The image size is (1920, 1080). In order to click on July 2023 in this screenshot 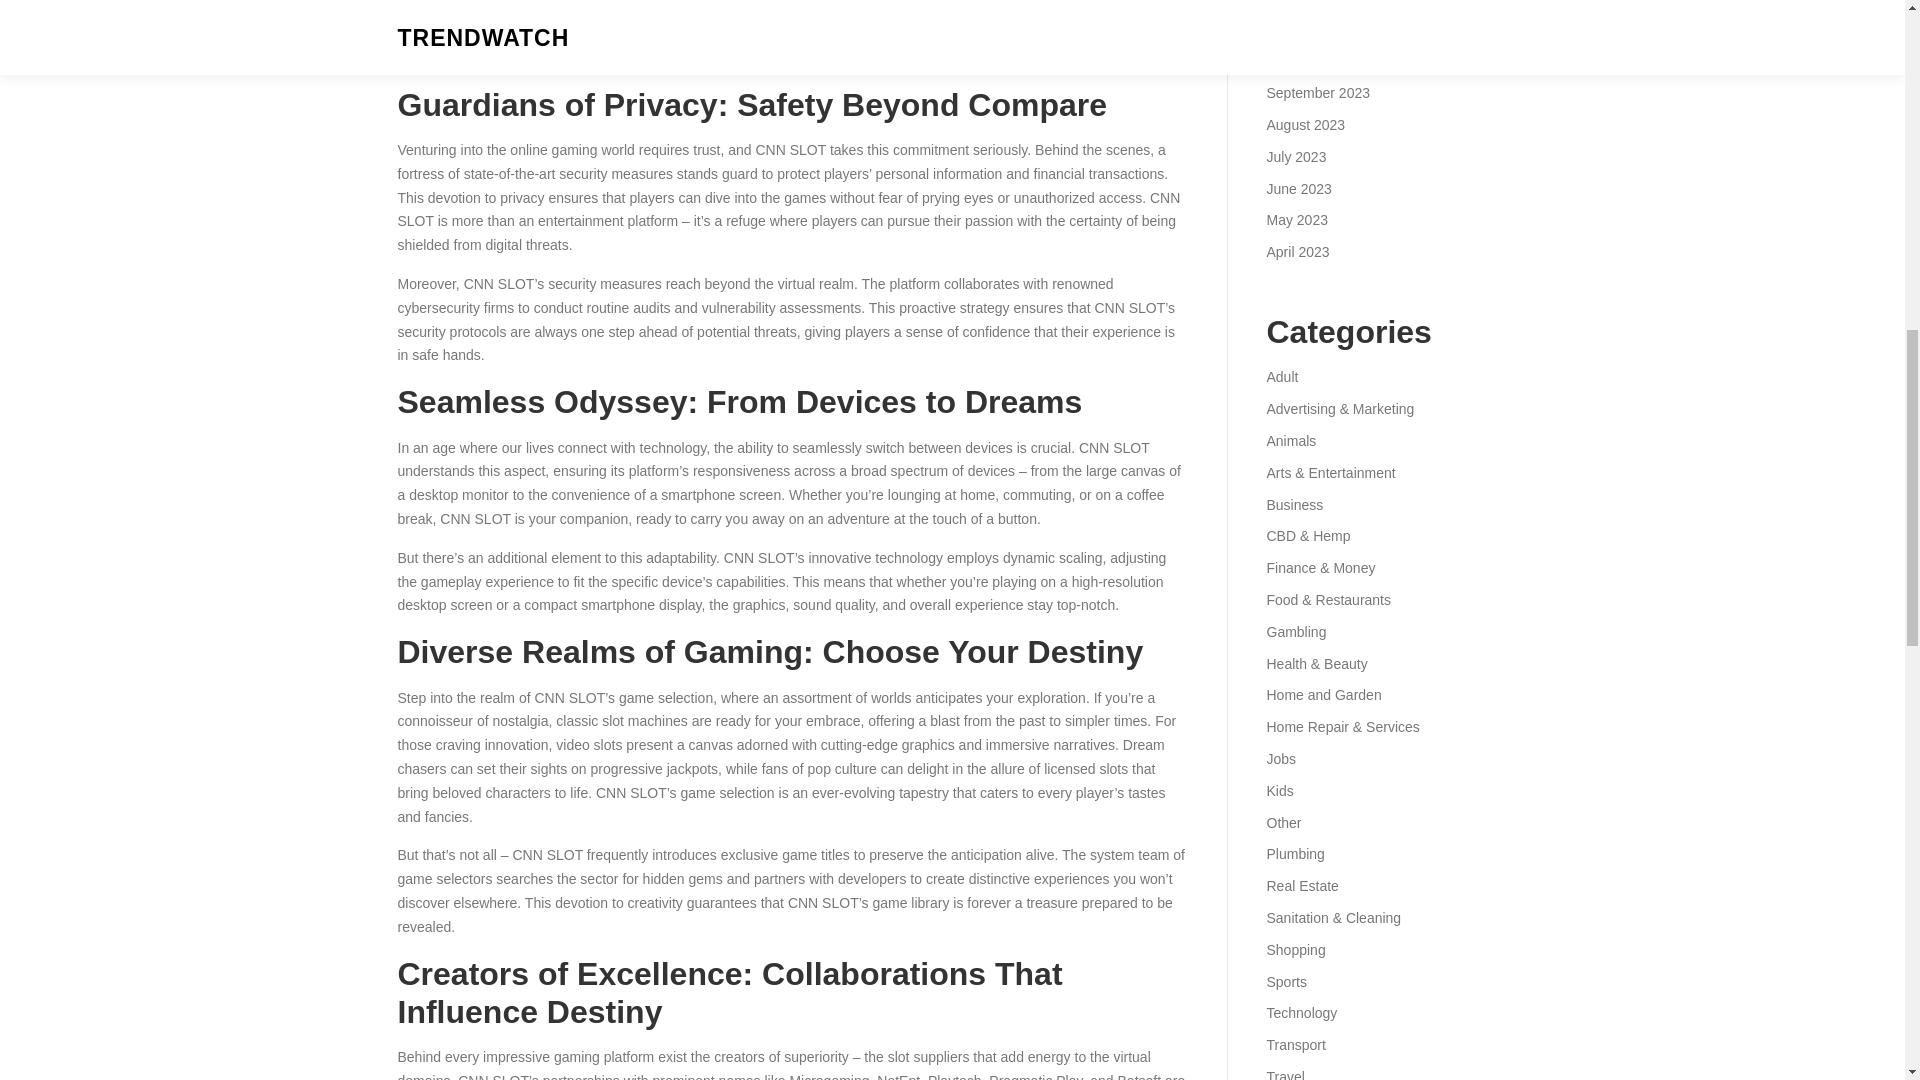, I will do `click(1296, 157)`.